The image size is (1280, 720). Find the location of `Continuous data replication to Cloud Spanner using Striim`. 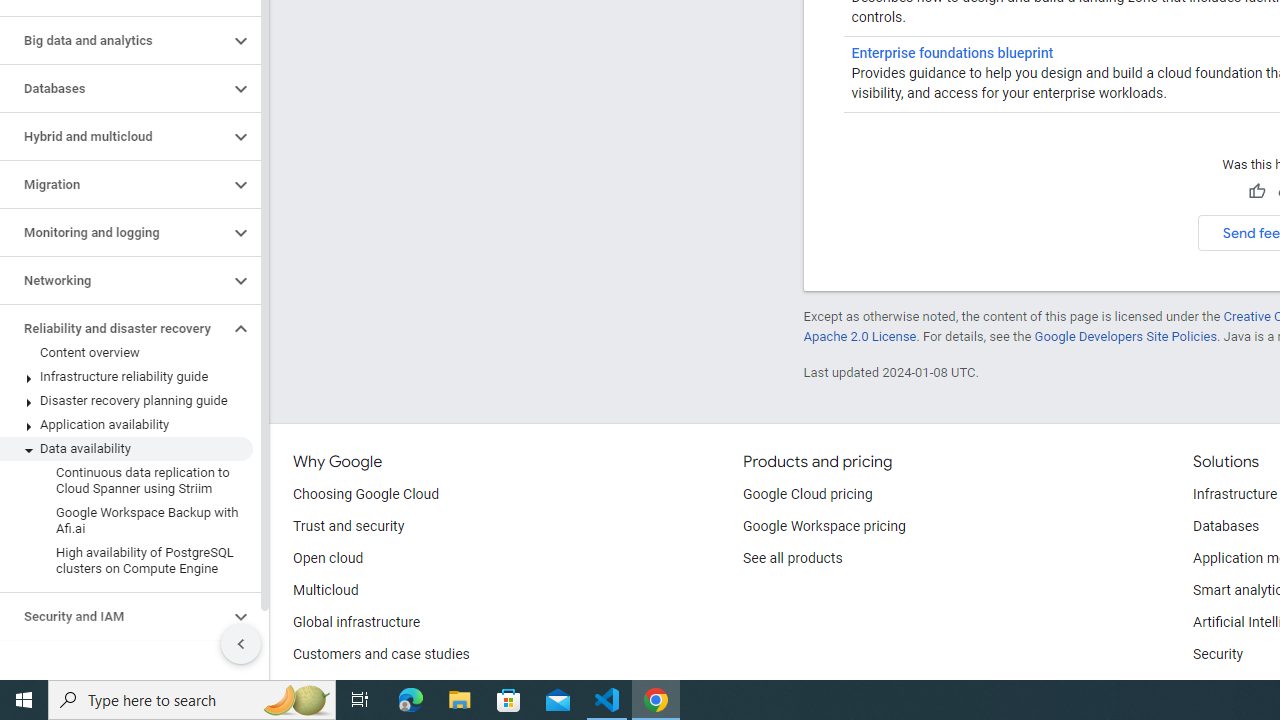

Continuous data replication to Cloud Spanner using Striim is located at coordinates (126, 480).